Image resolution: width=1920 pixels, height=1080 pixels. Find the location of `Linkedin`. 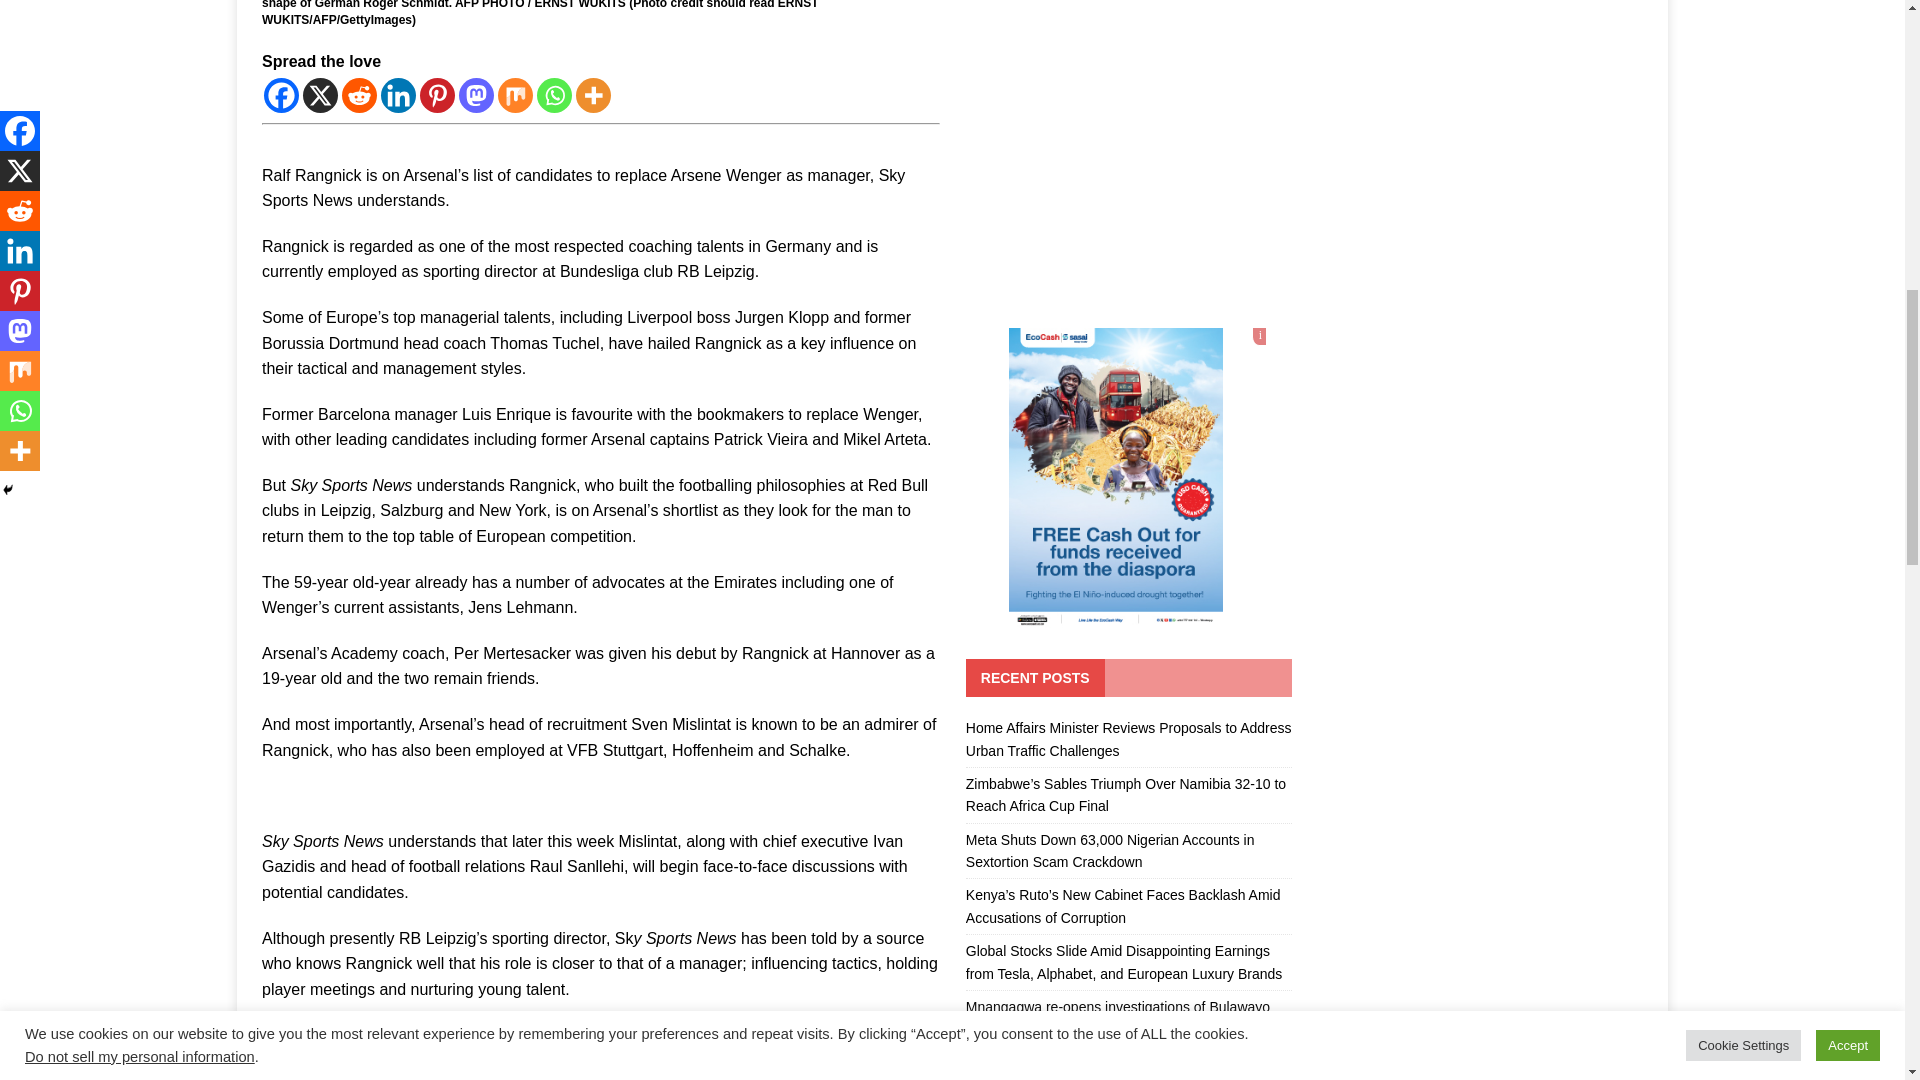

Linkedin is located at coordinates (398, 95).